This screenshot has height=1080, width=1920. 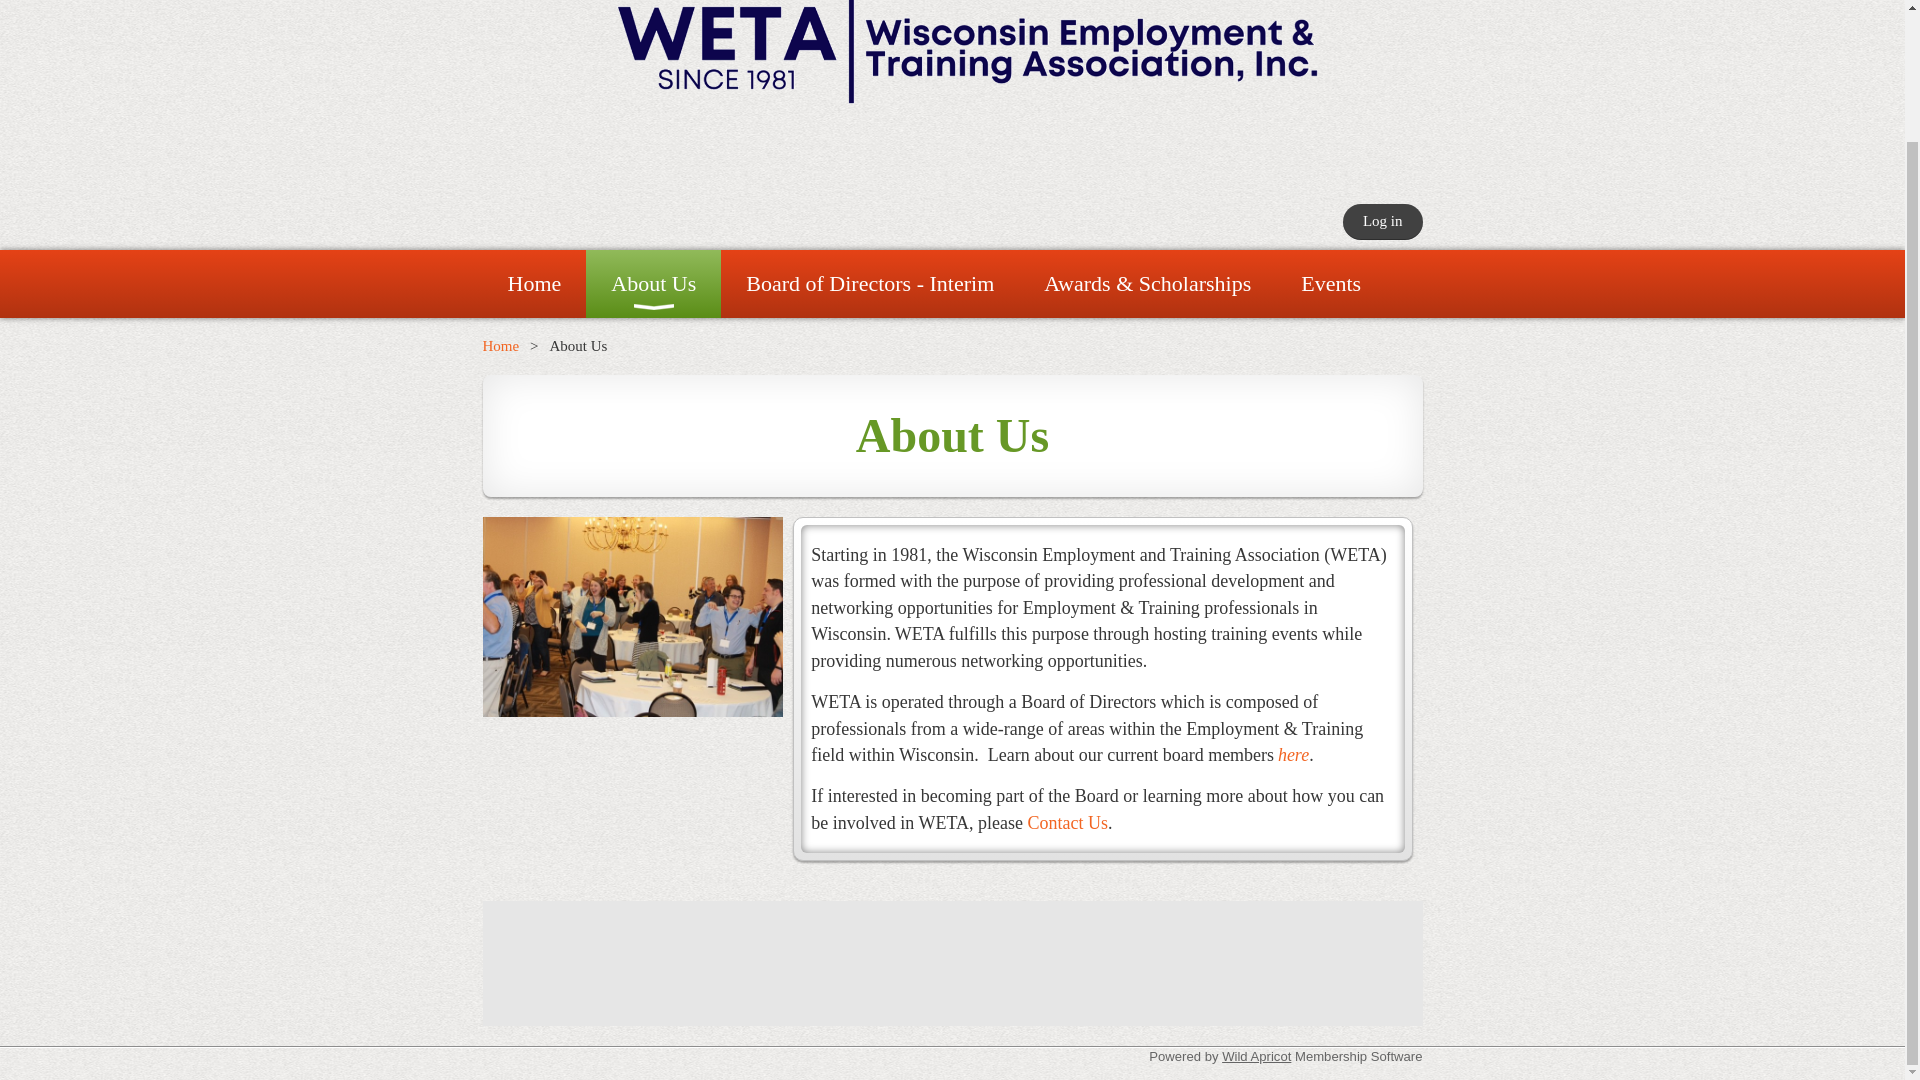 What do you see at coordinates (653, 283) in the screenshot?
I see `About Us` at bounding box center [653, 283].